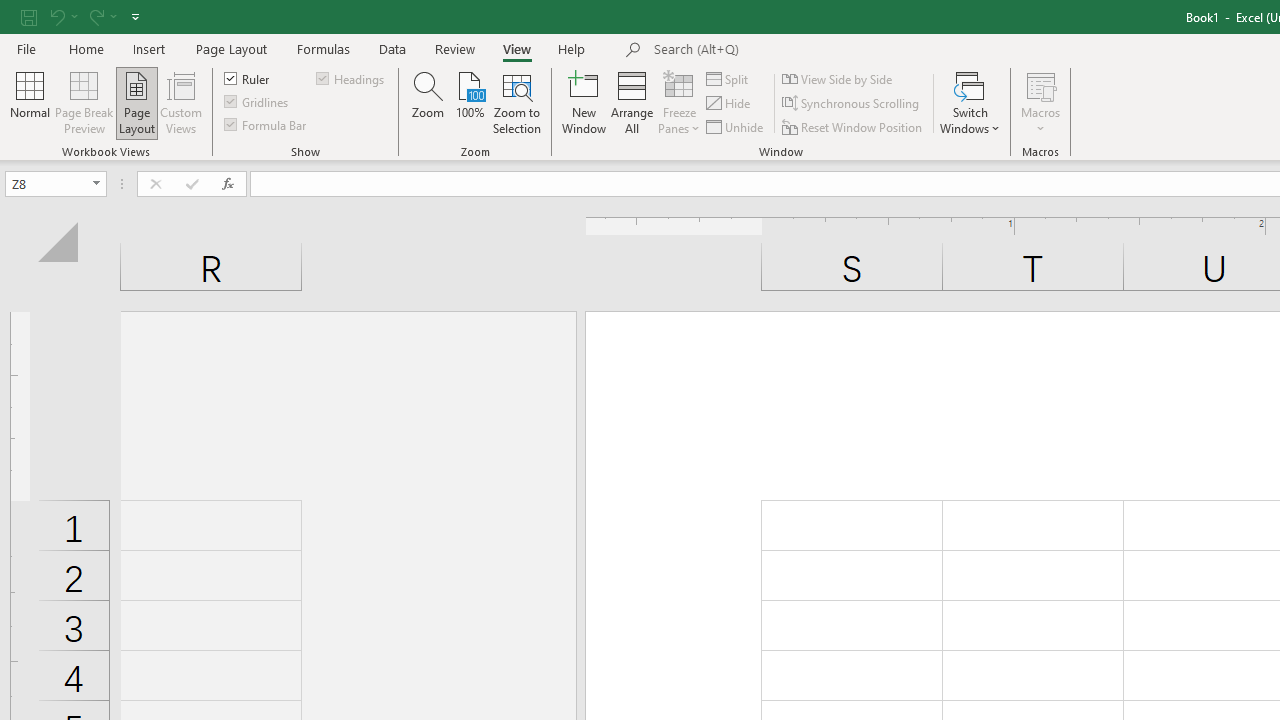 This screenshot has height=720, width=1280. What do you see at coordinates (352, 78) in the screenshot?
I see `Headings` at bounding box center [352, 78].